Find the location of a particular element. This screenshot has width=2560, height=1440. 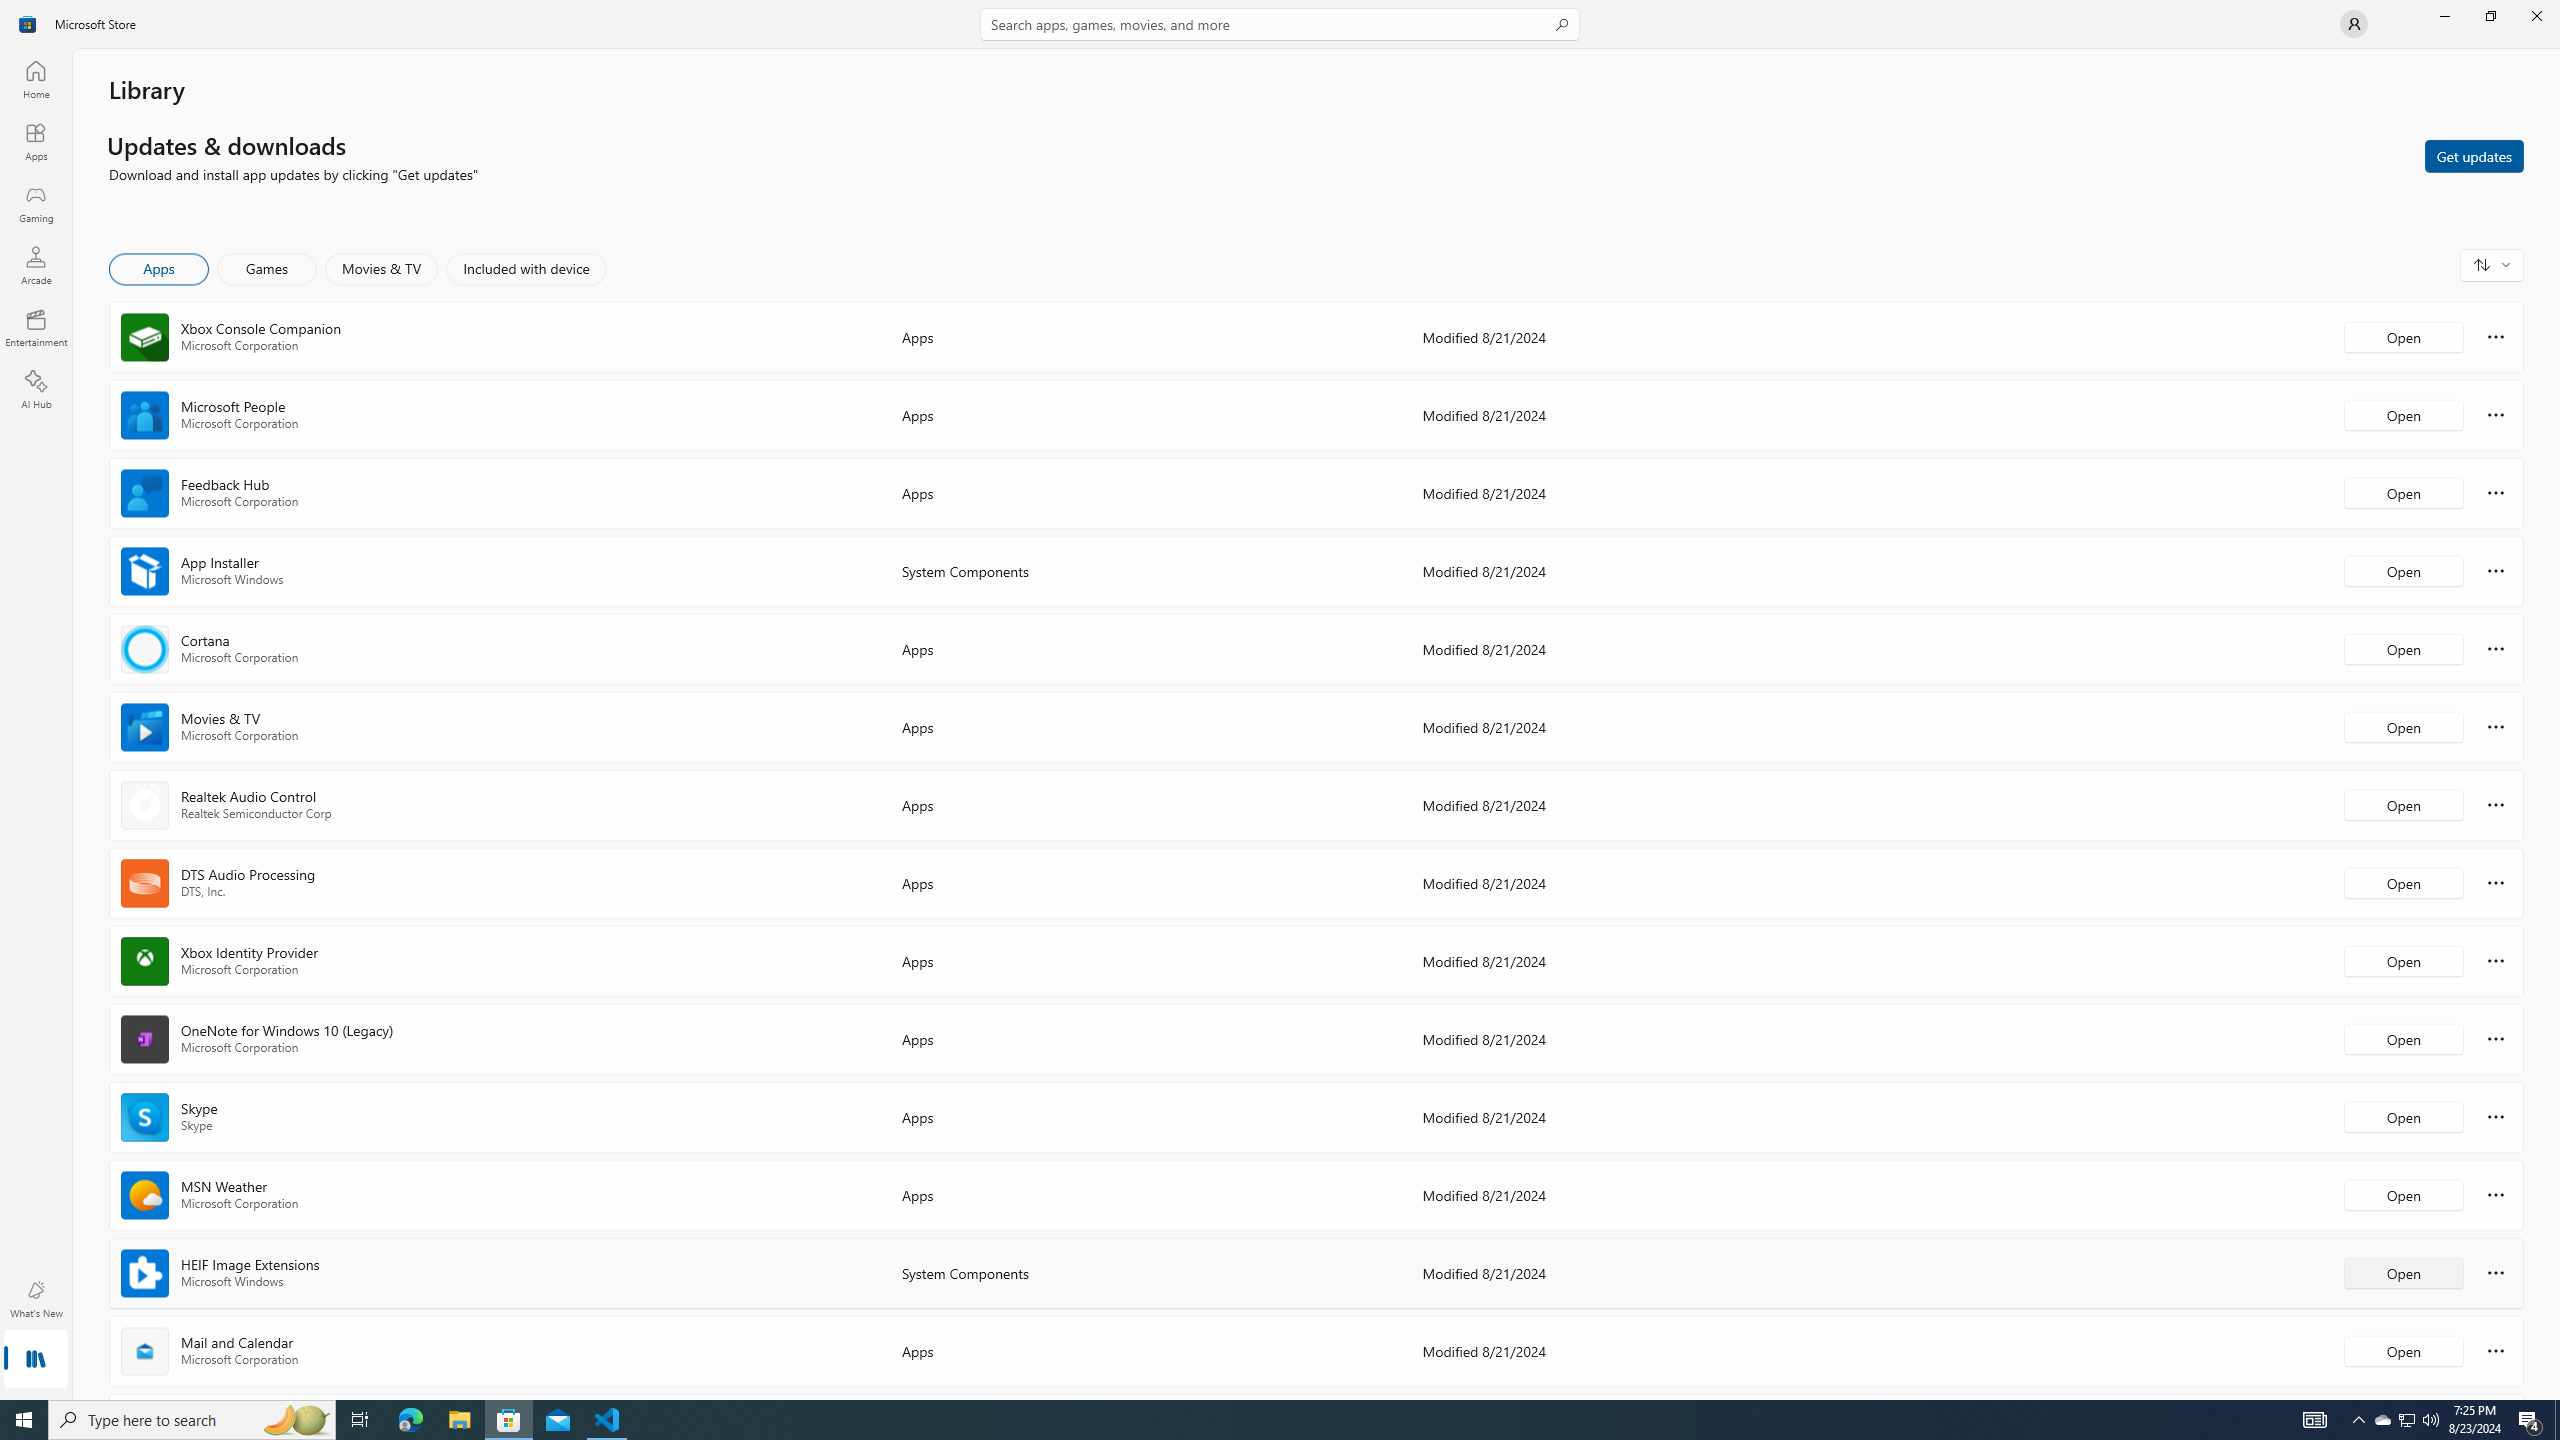

Included with device is located at coordinates (526, 269).